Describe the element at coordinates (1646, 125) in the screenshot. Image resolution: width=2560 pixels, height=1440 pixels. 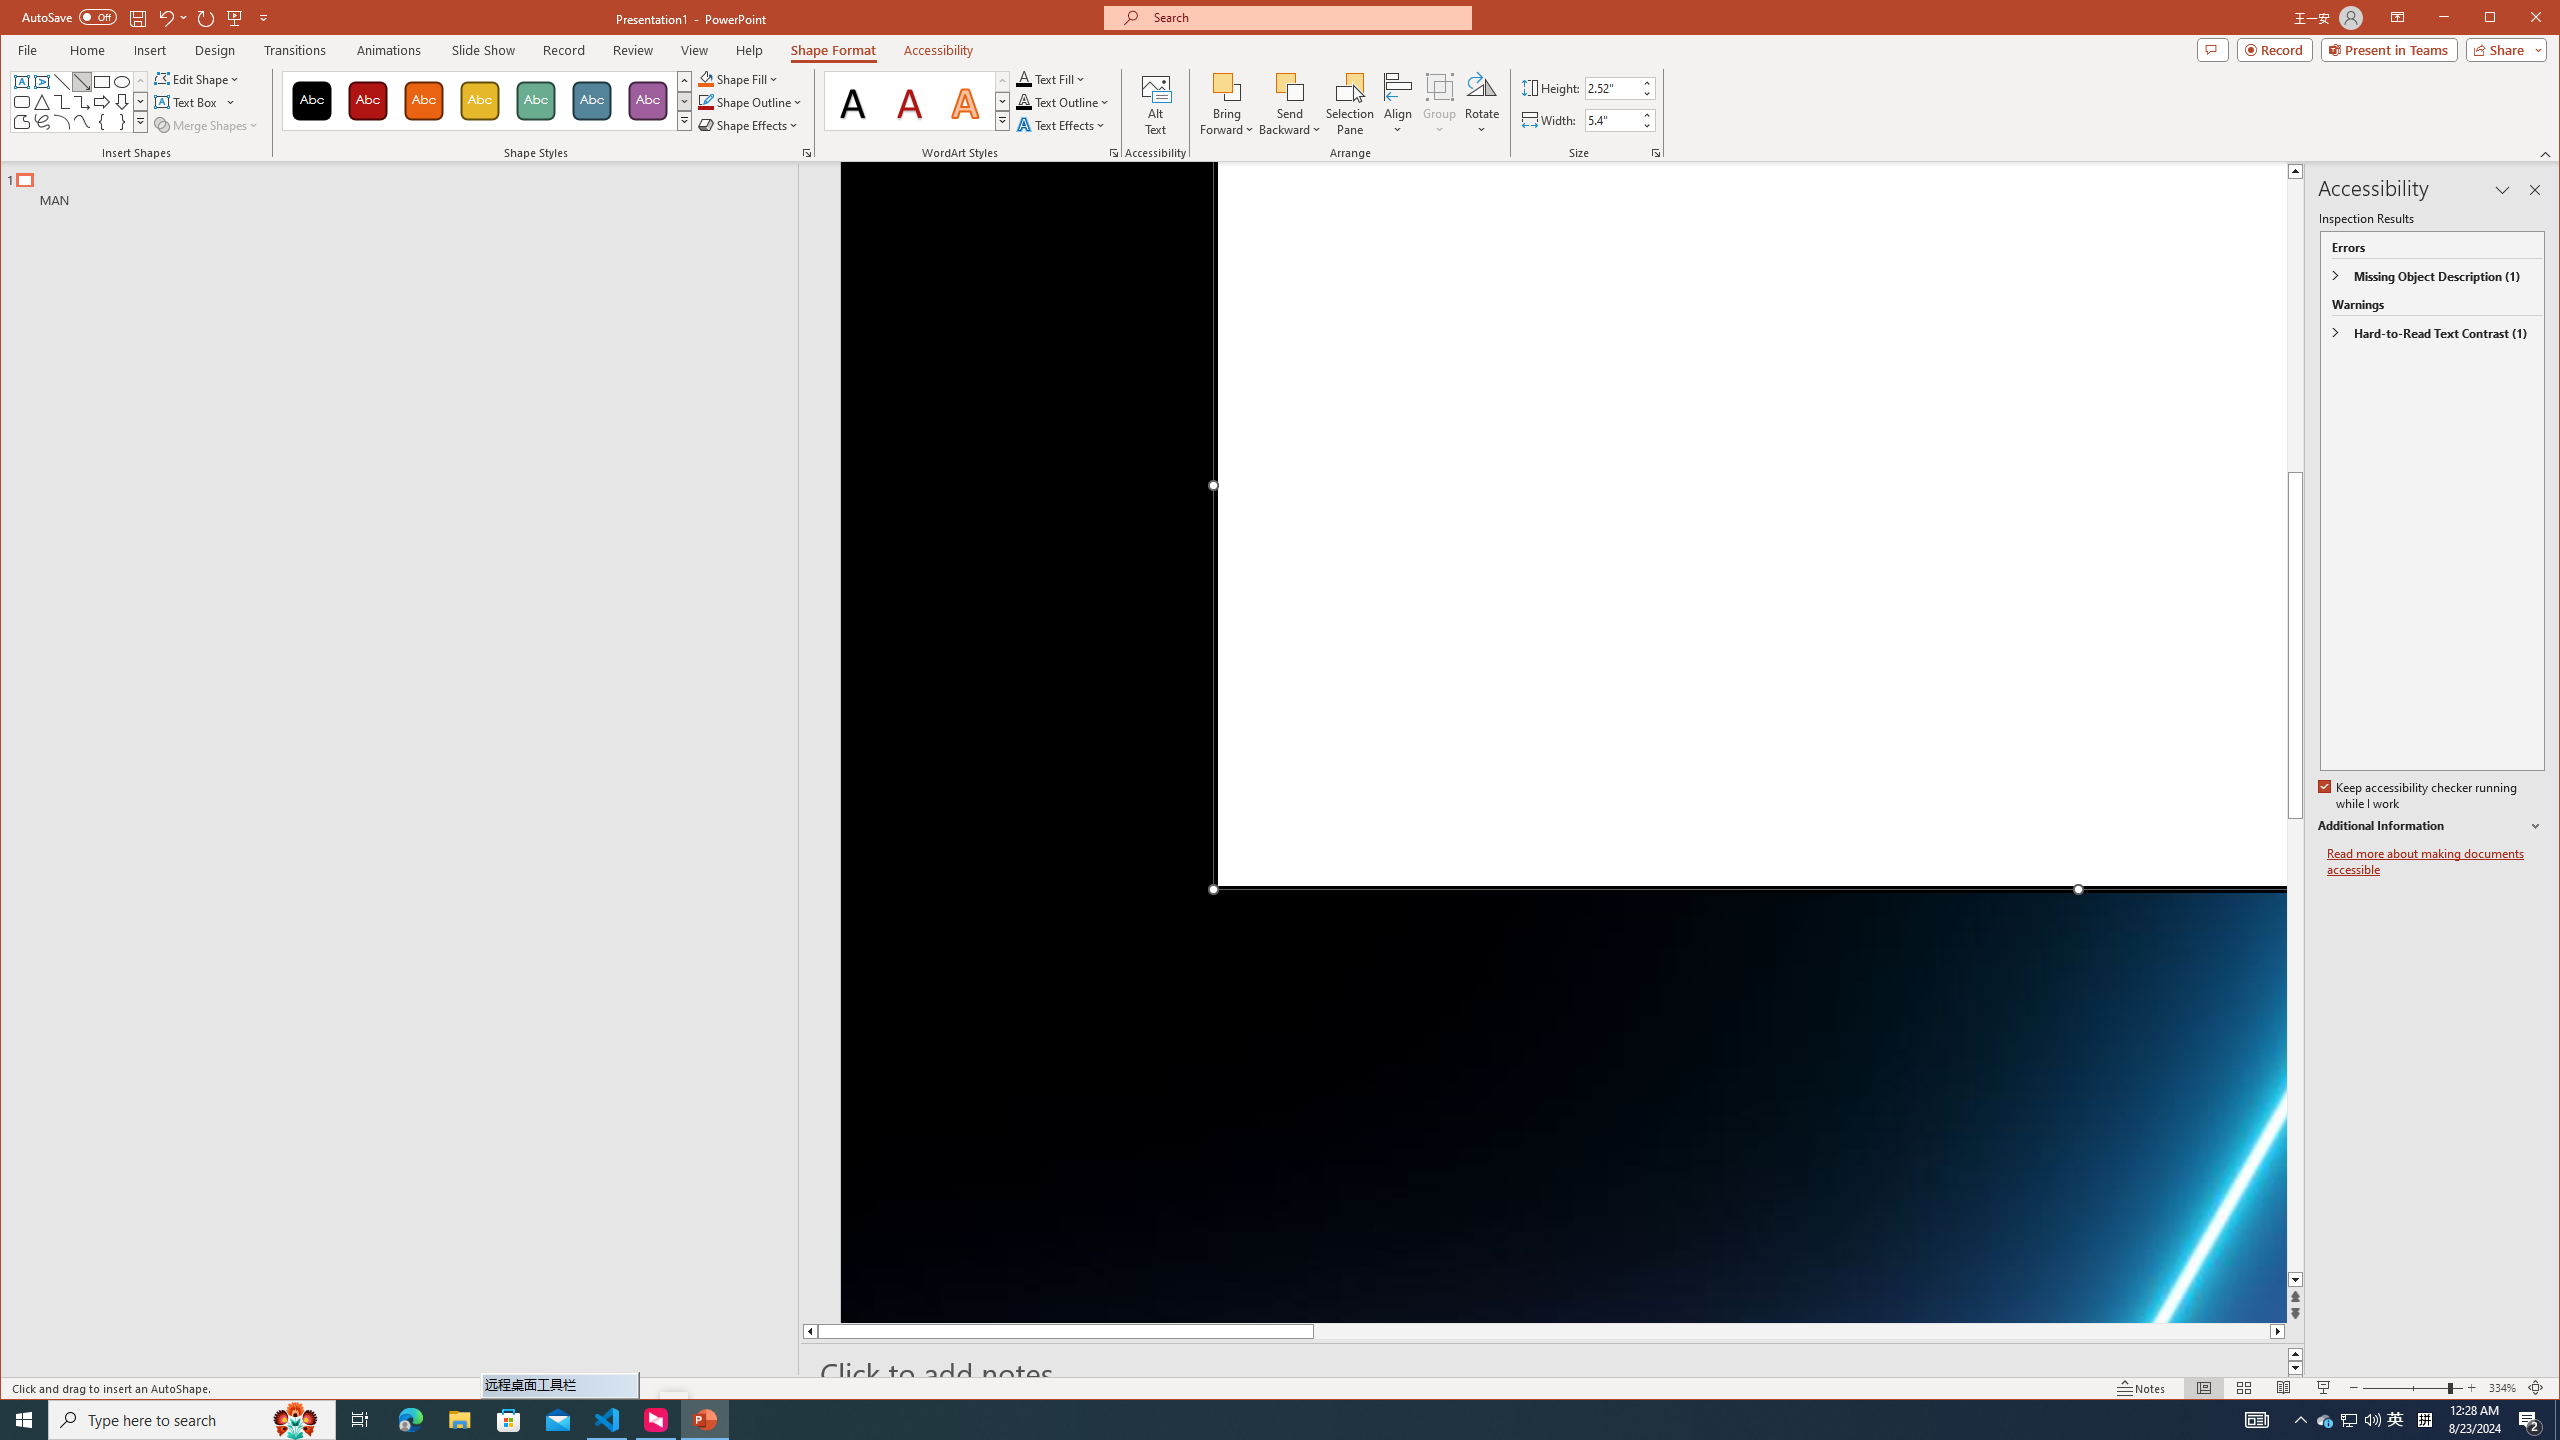
I see `Less` at that location.